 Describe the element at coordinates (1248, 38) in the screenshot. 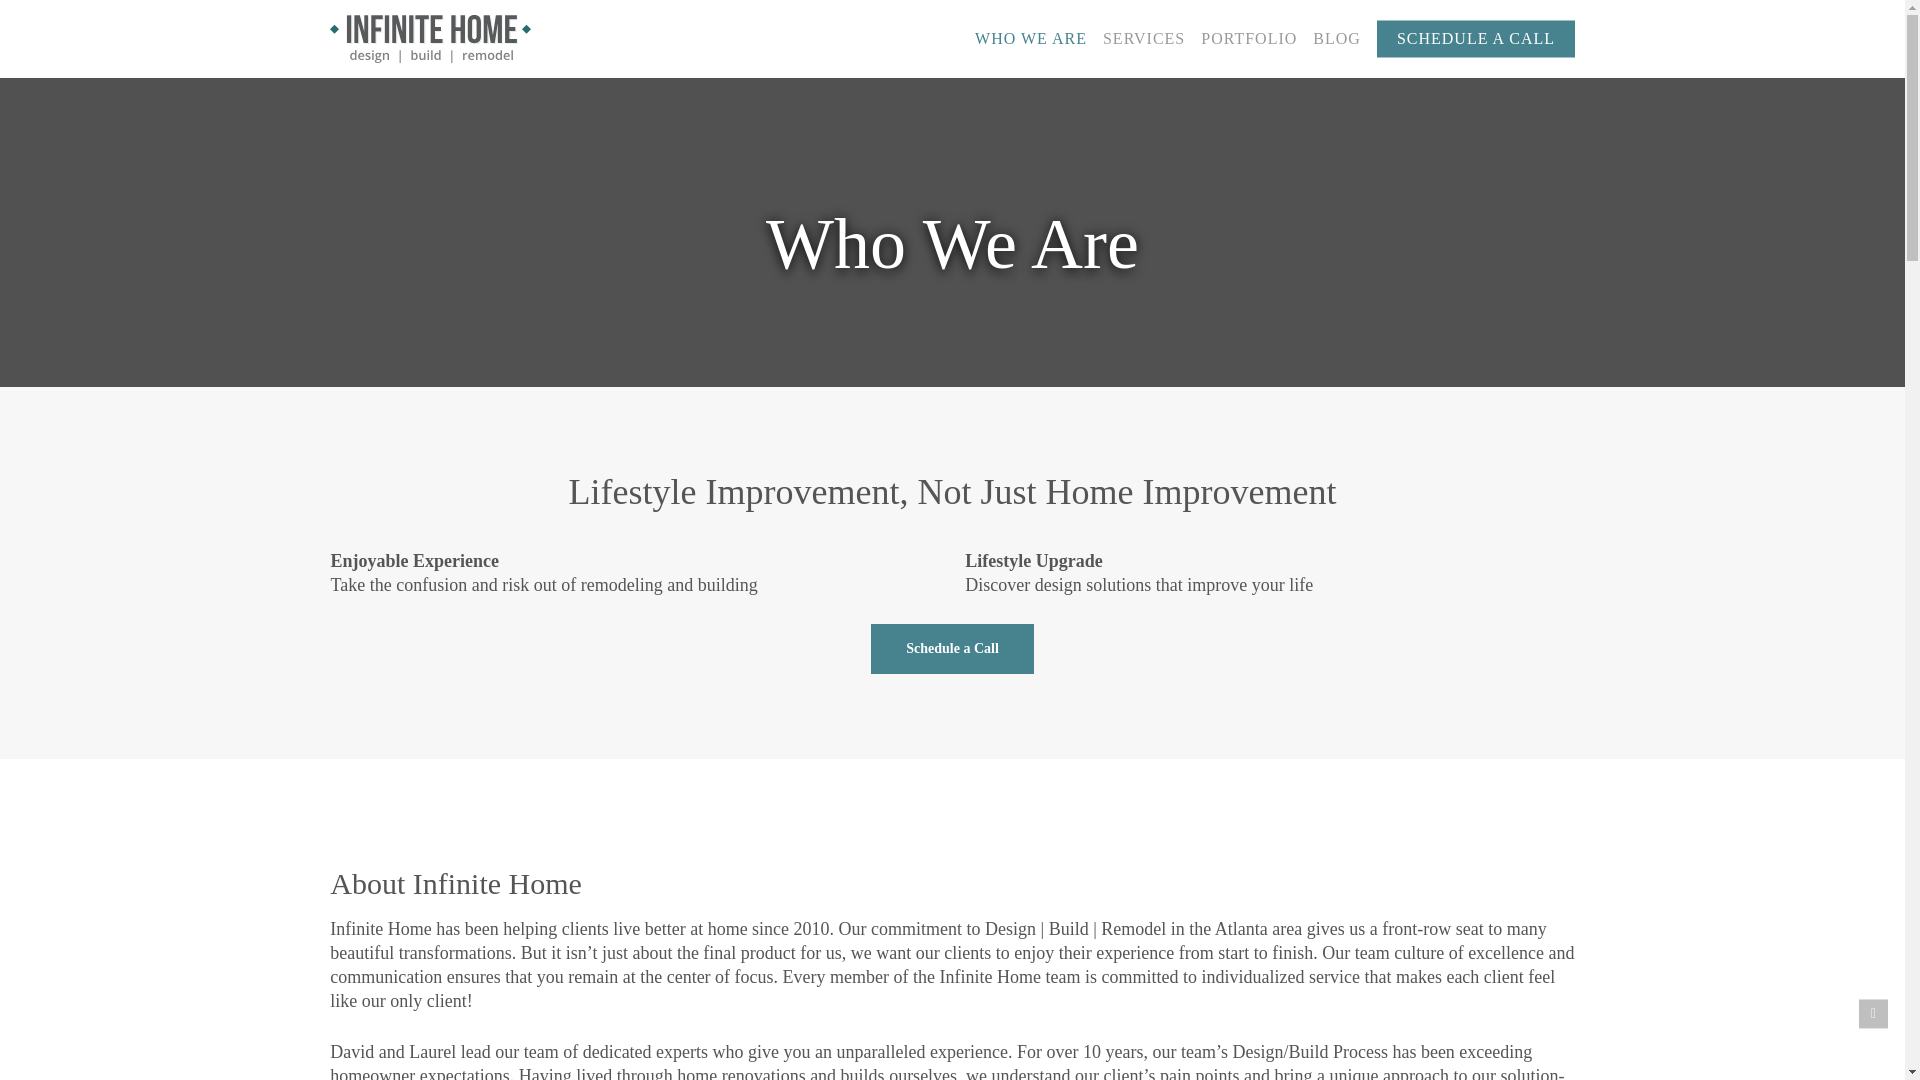

I see `PORTFOLIO` at that location.